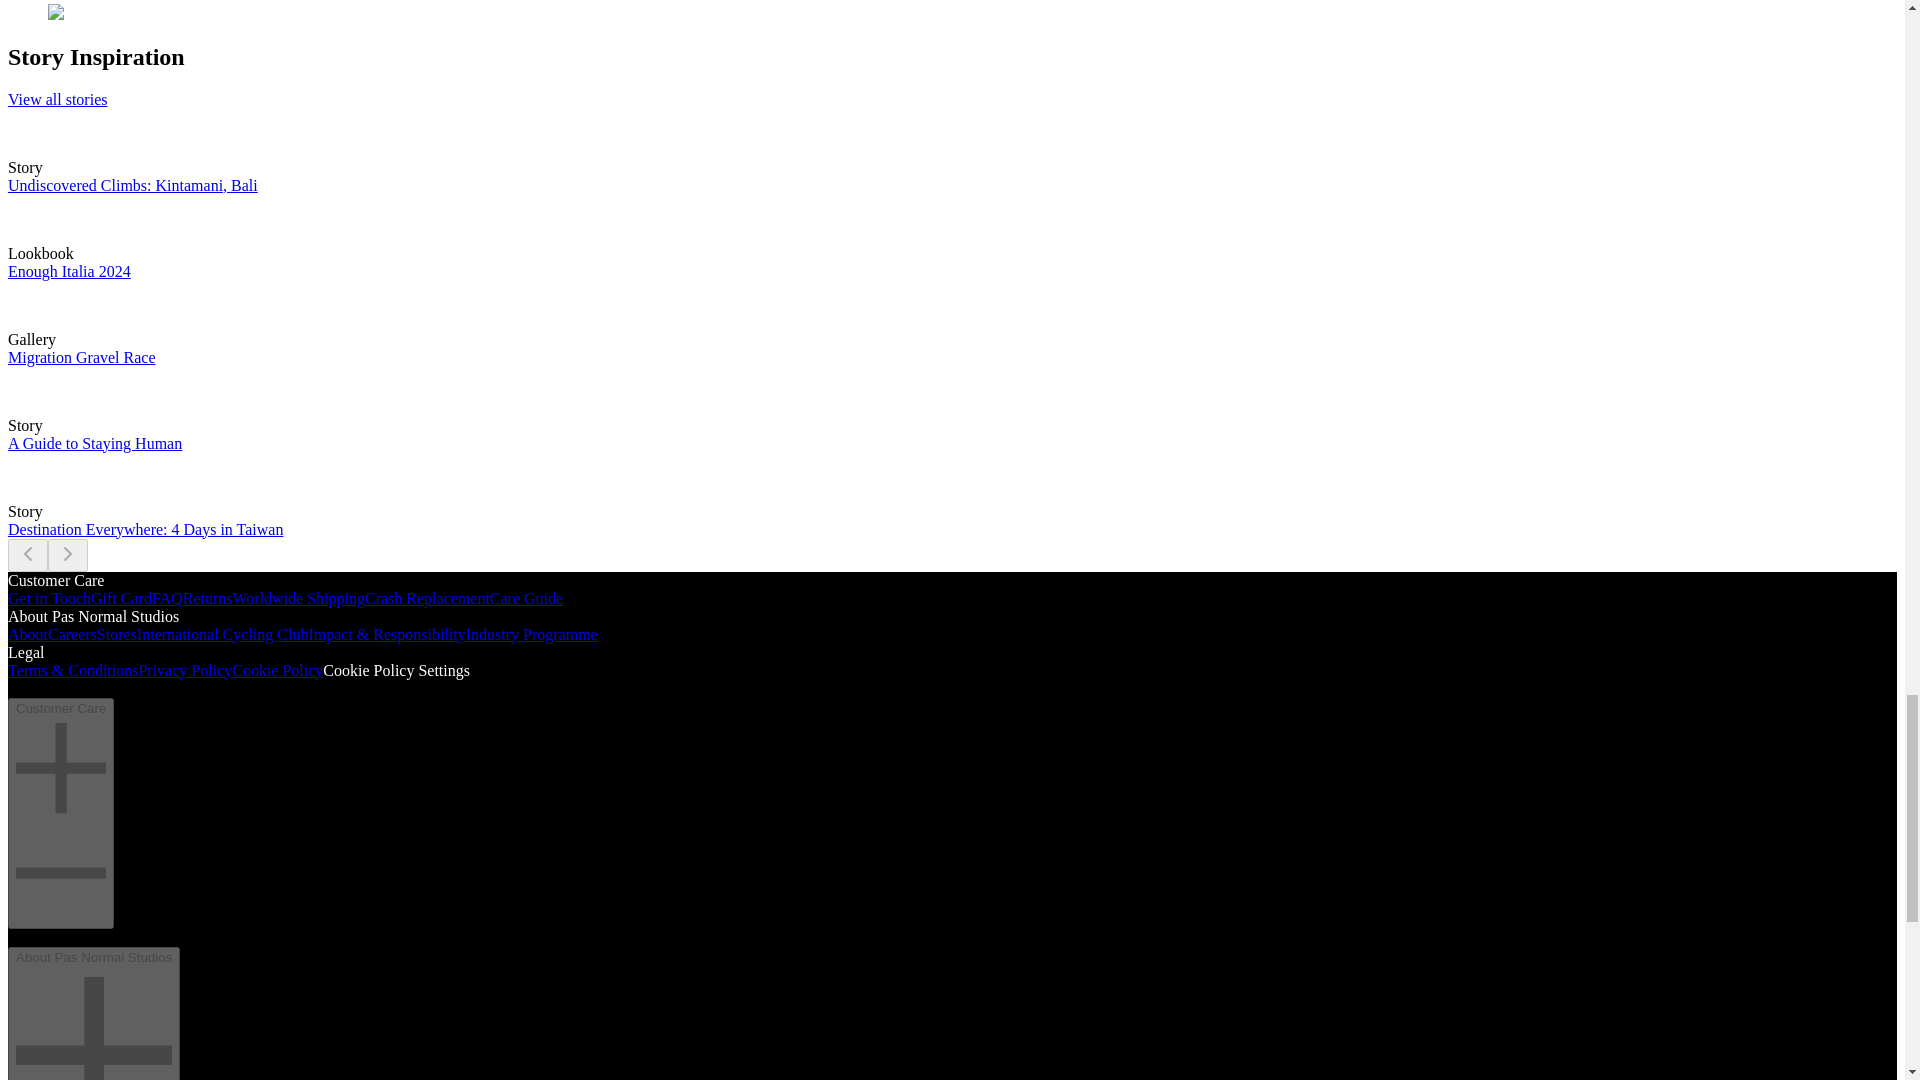  I want to click on Returns, so click(207, 598).